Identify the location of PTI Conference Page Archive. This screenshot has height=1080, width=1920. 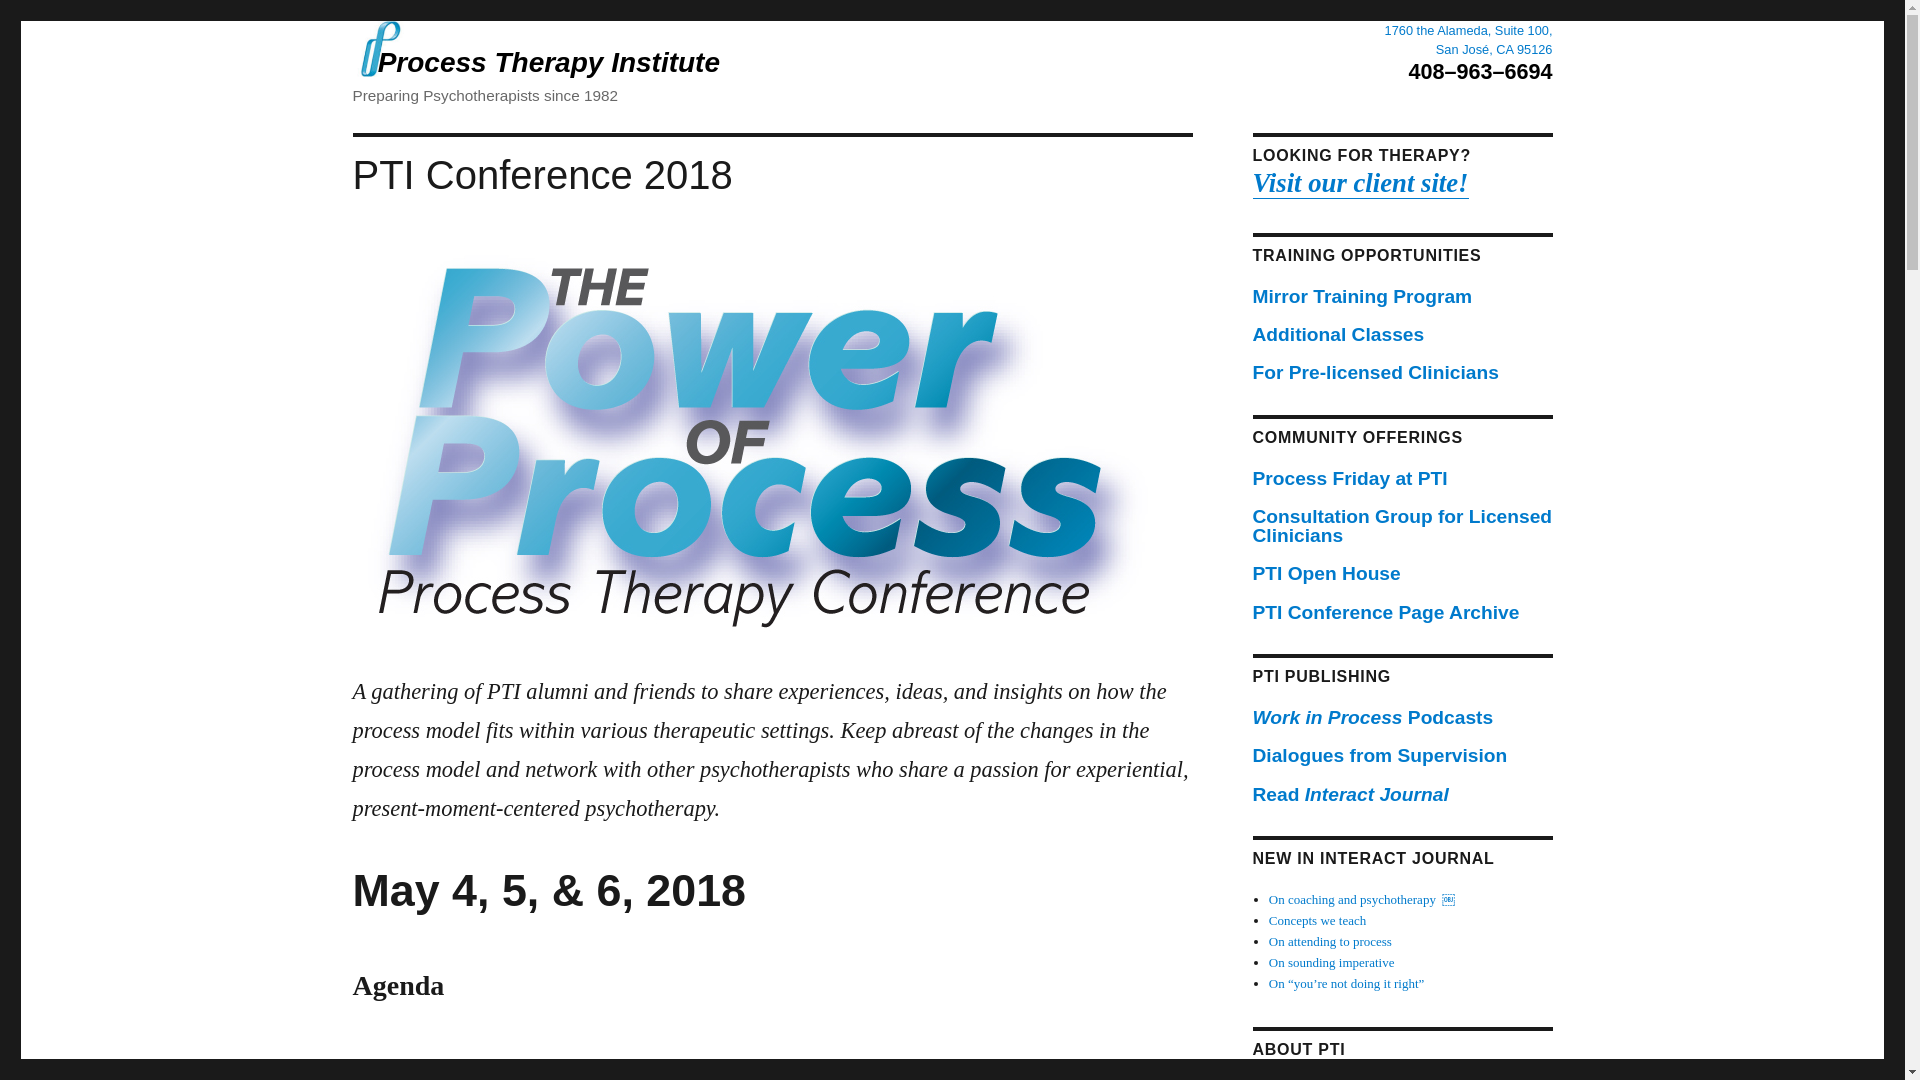
(1384, 612).